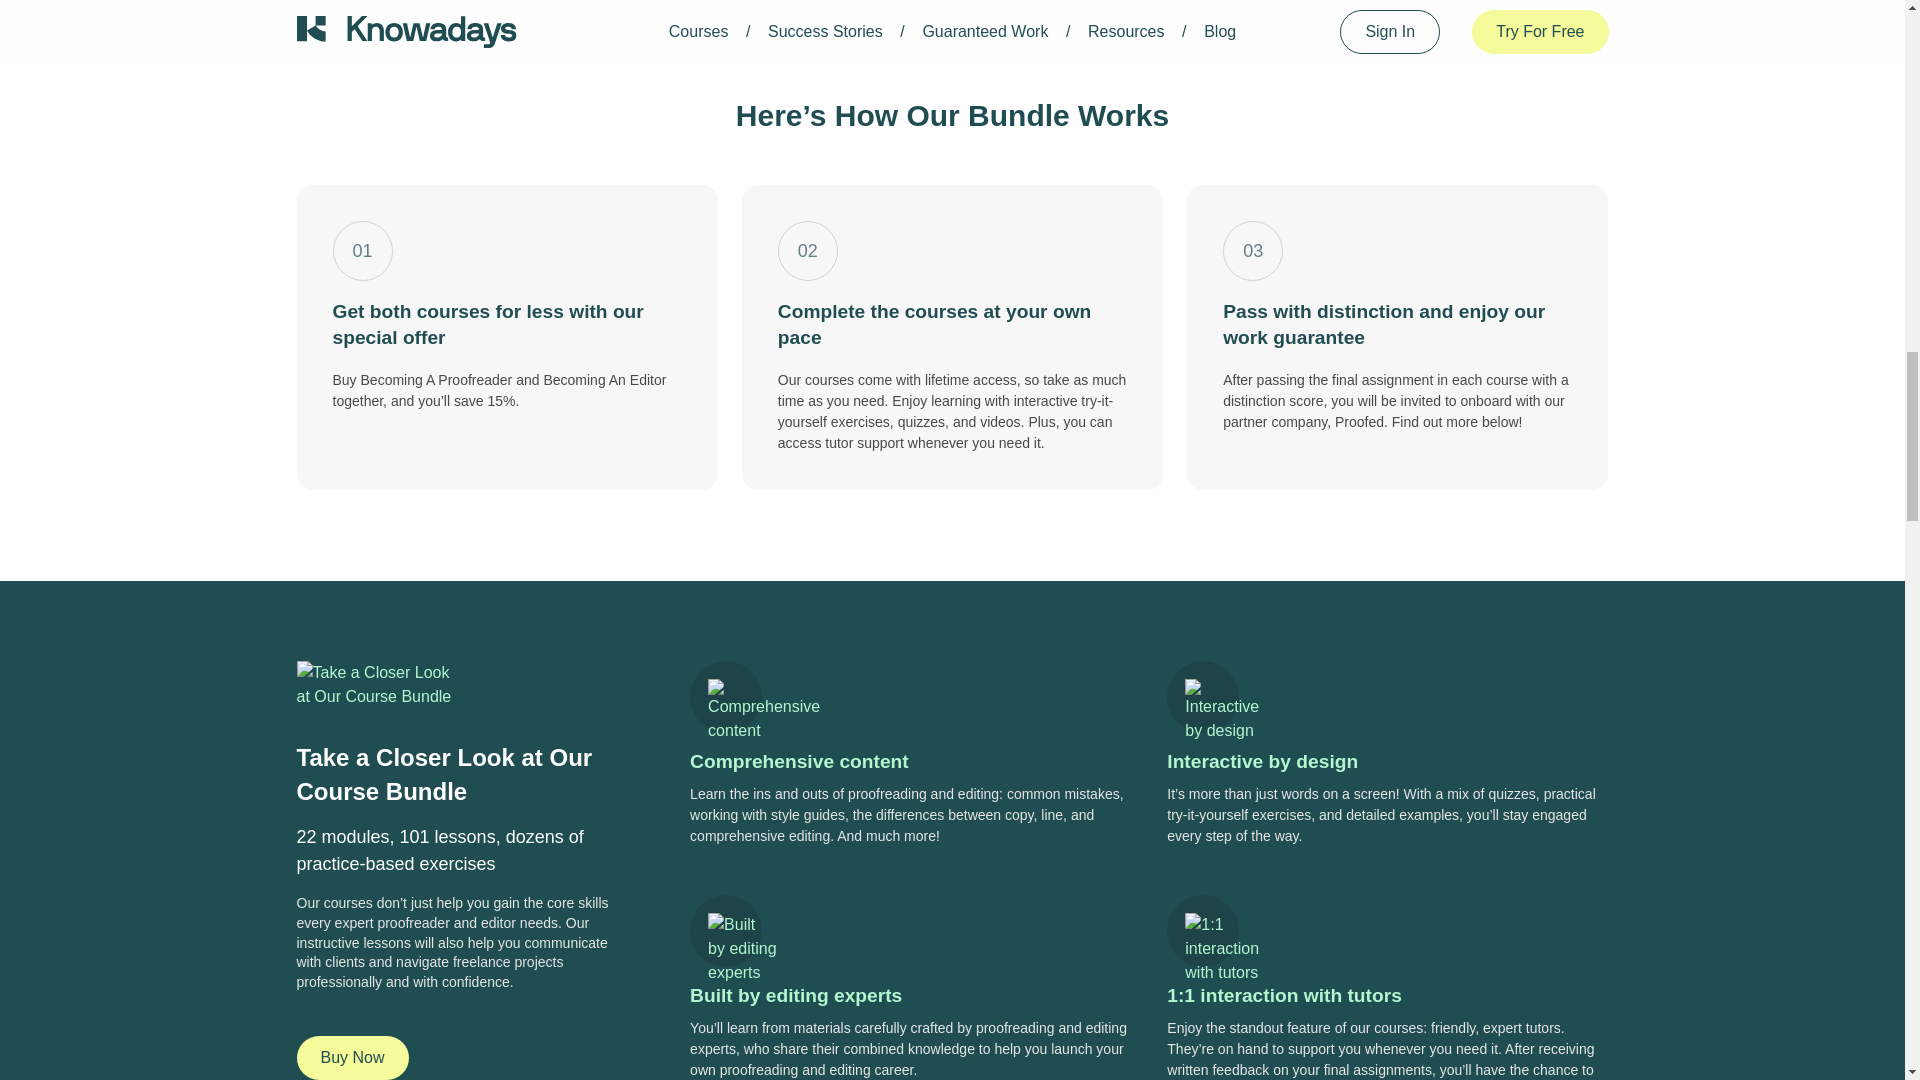 Image resolution: width=1920 pixels, height=1080 pixels. I want to click on Buy Now, so click(351, 1058).